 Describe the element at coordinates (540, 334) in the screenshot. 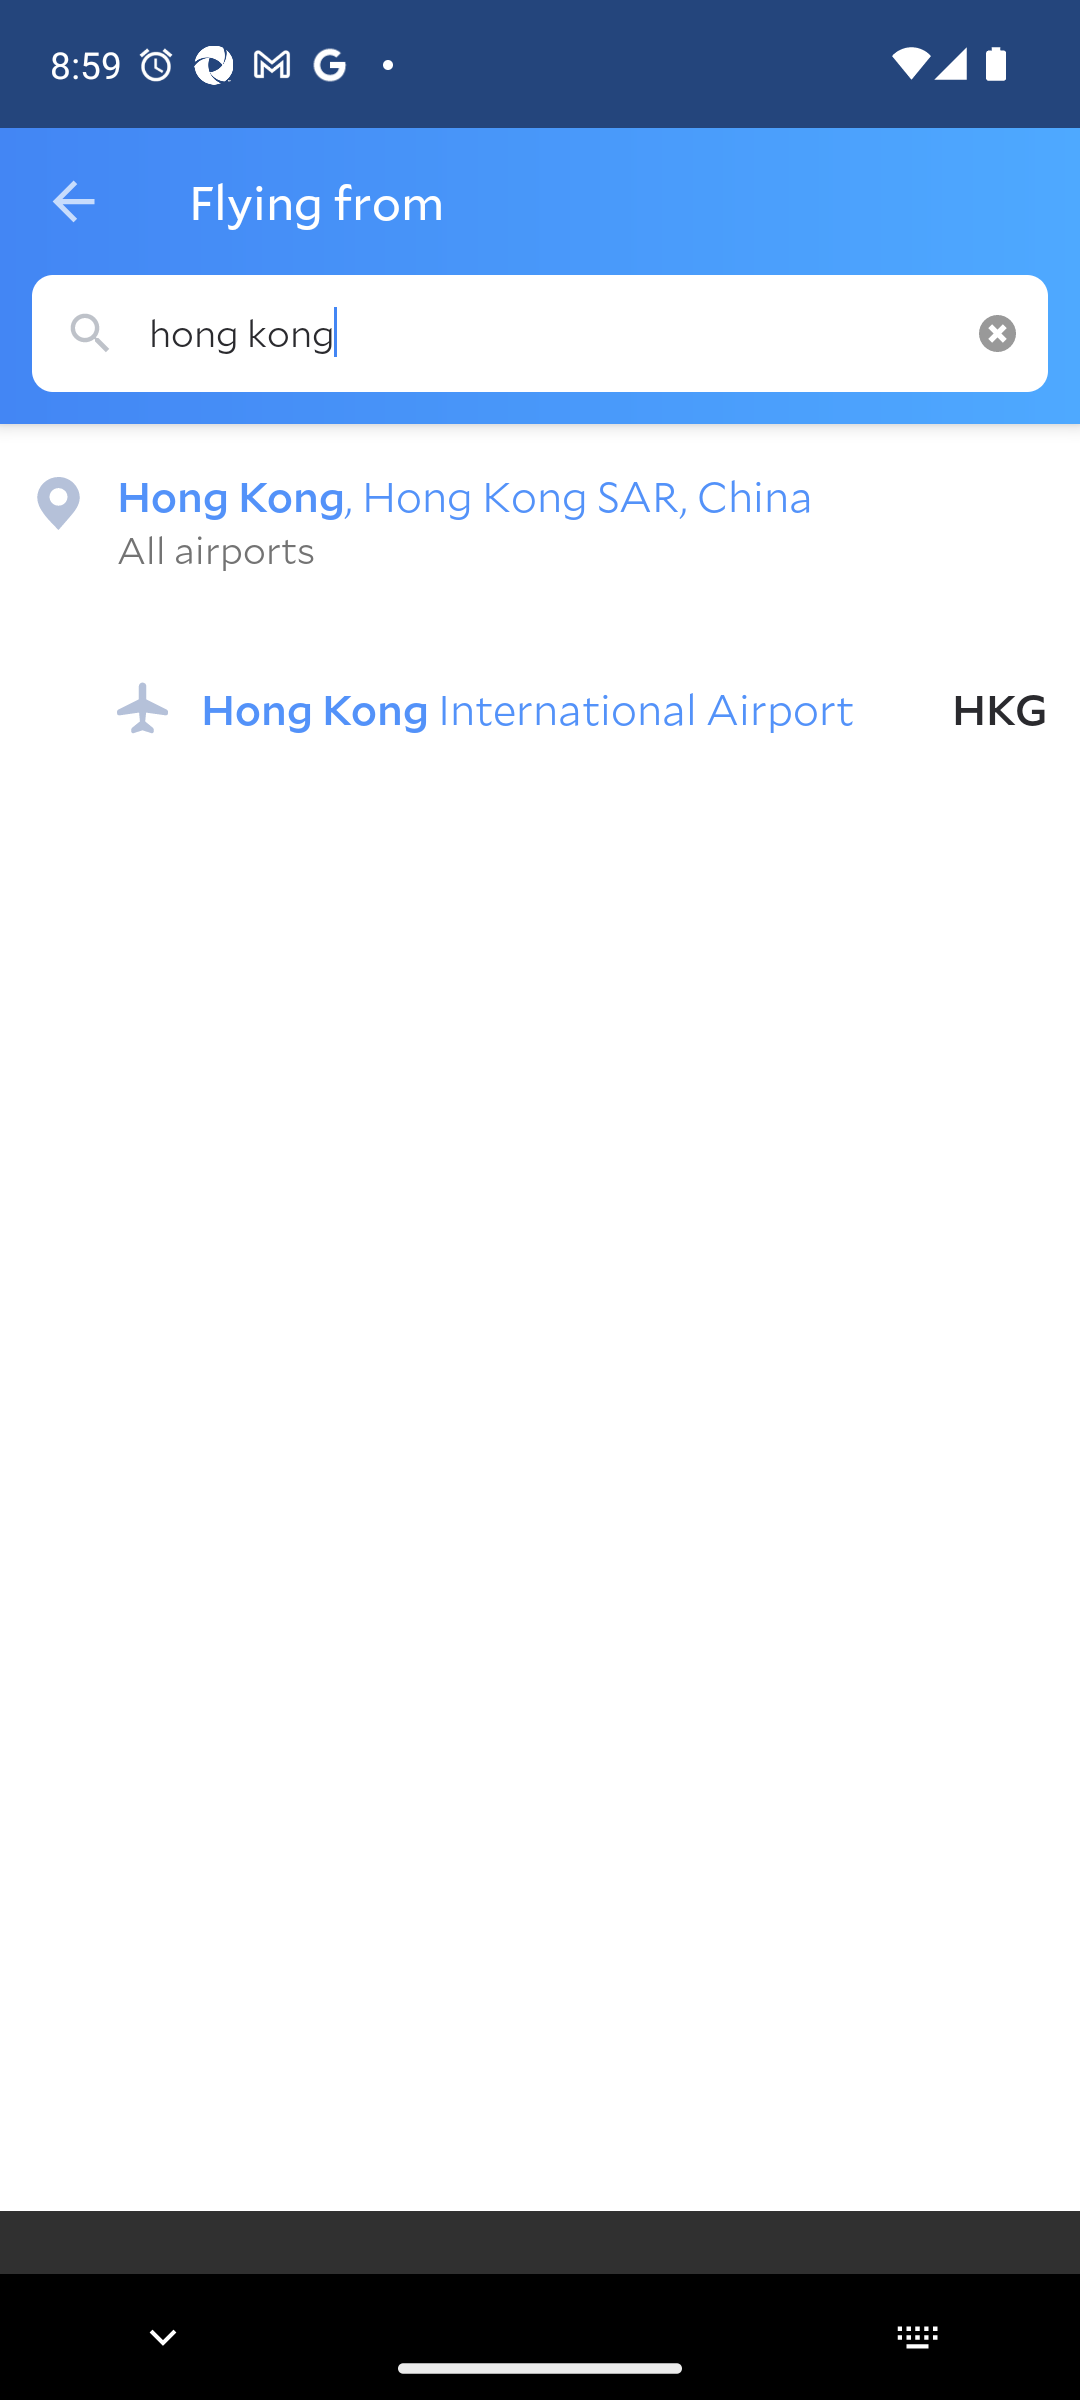

I see `hong kong` at that location.